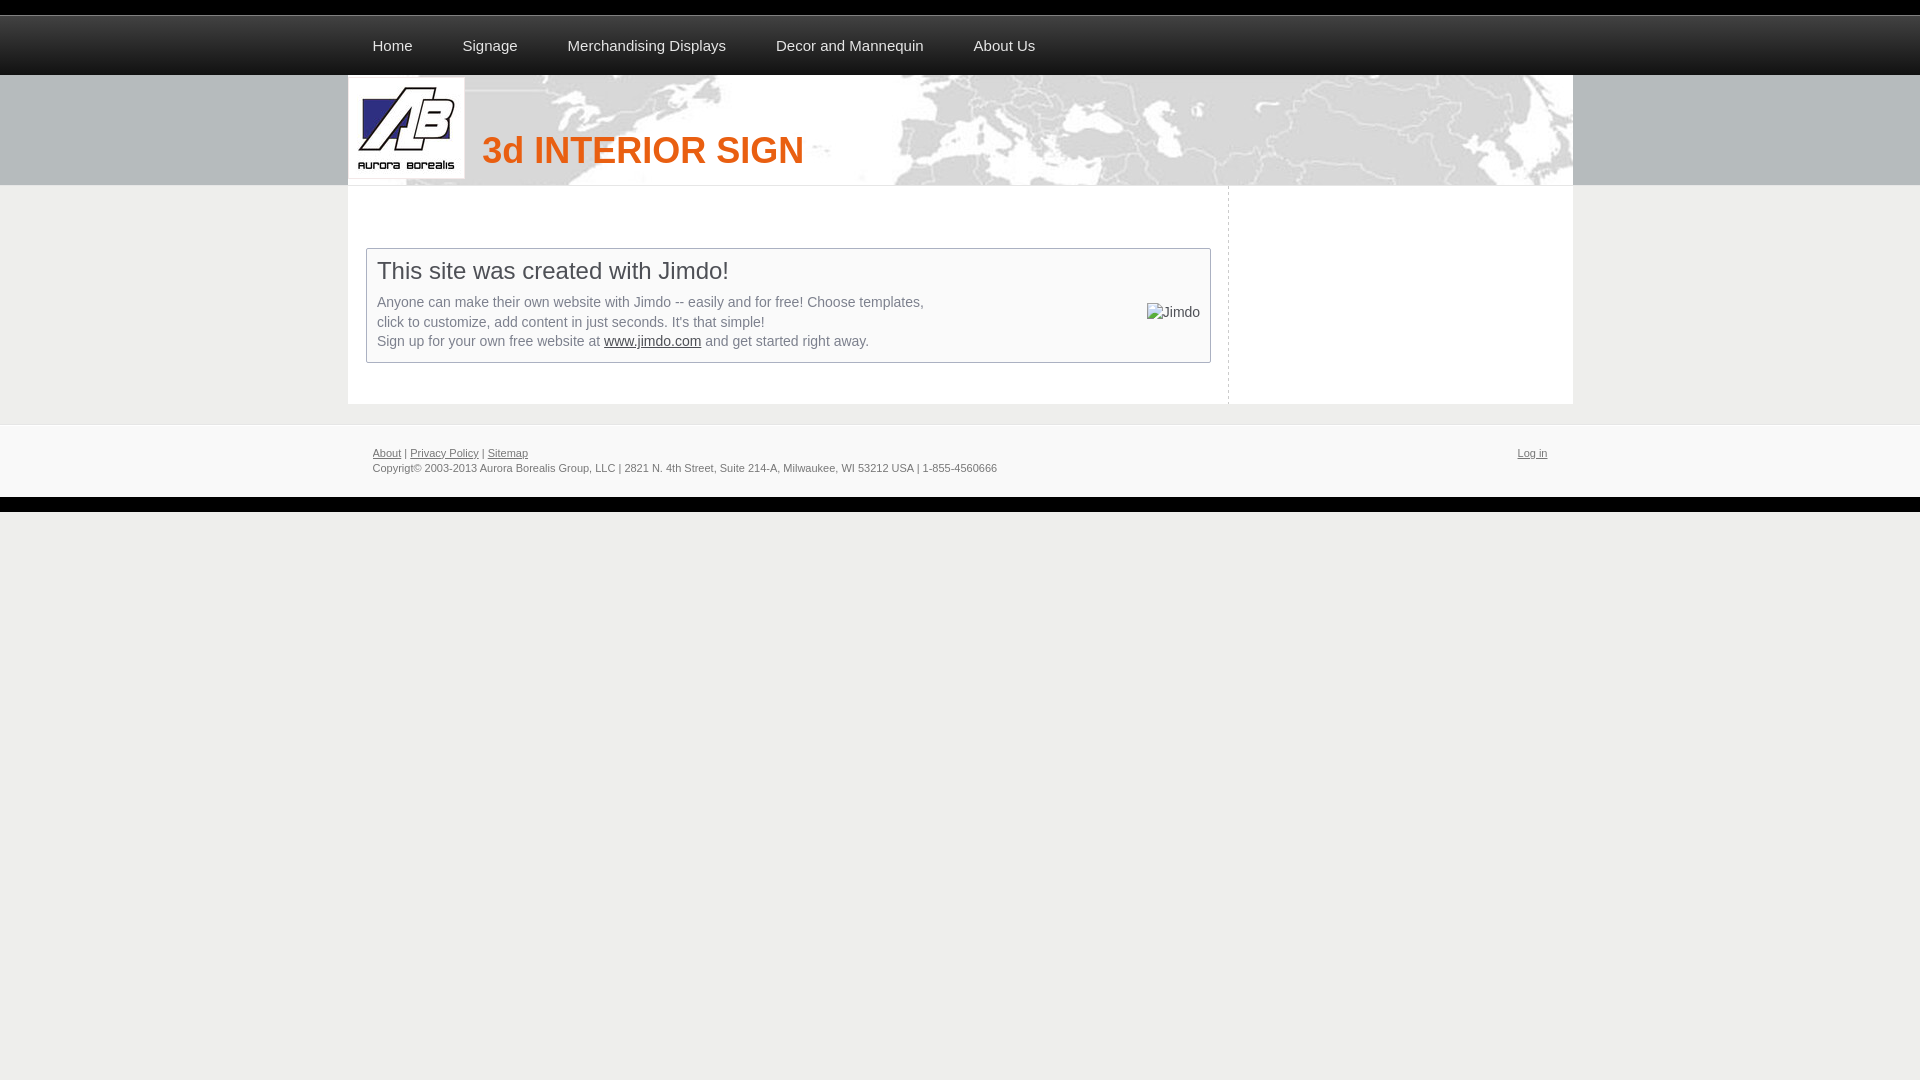  Describe the element at coordinates (386, 452) in the screenshot. I see `About` at that location.